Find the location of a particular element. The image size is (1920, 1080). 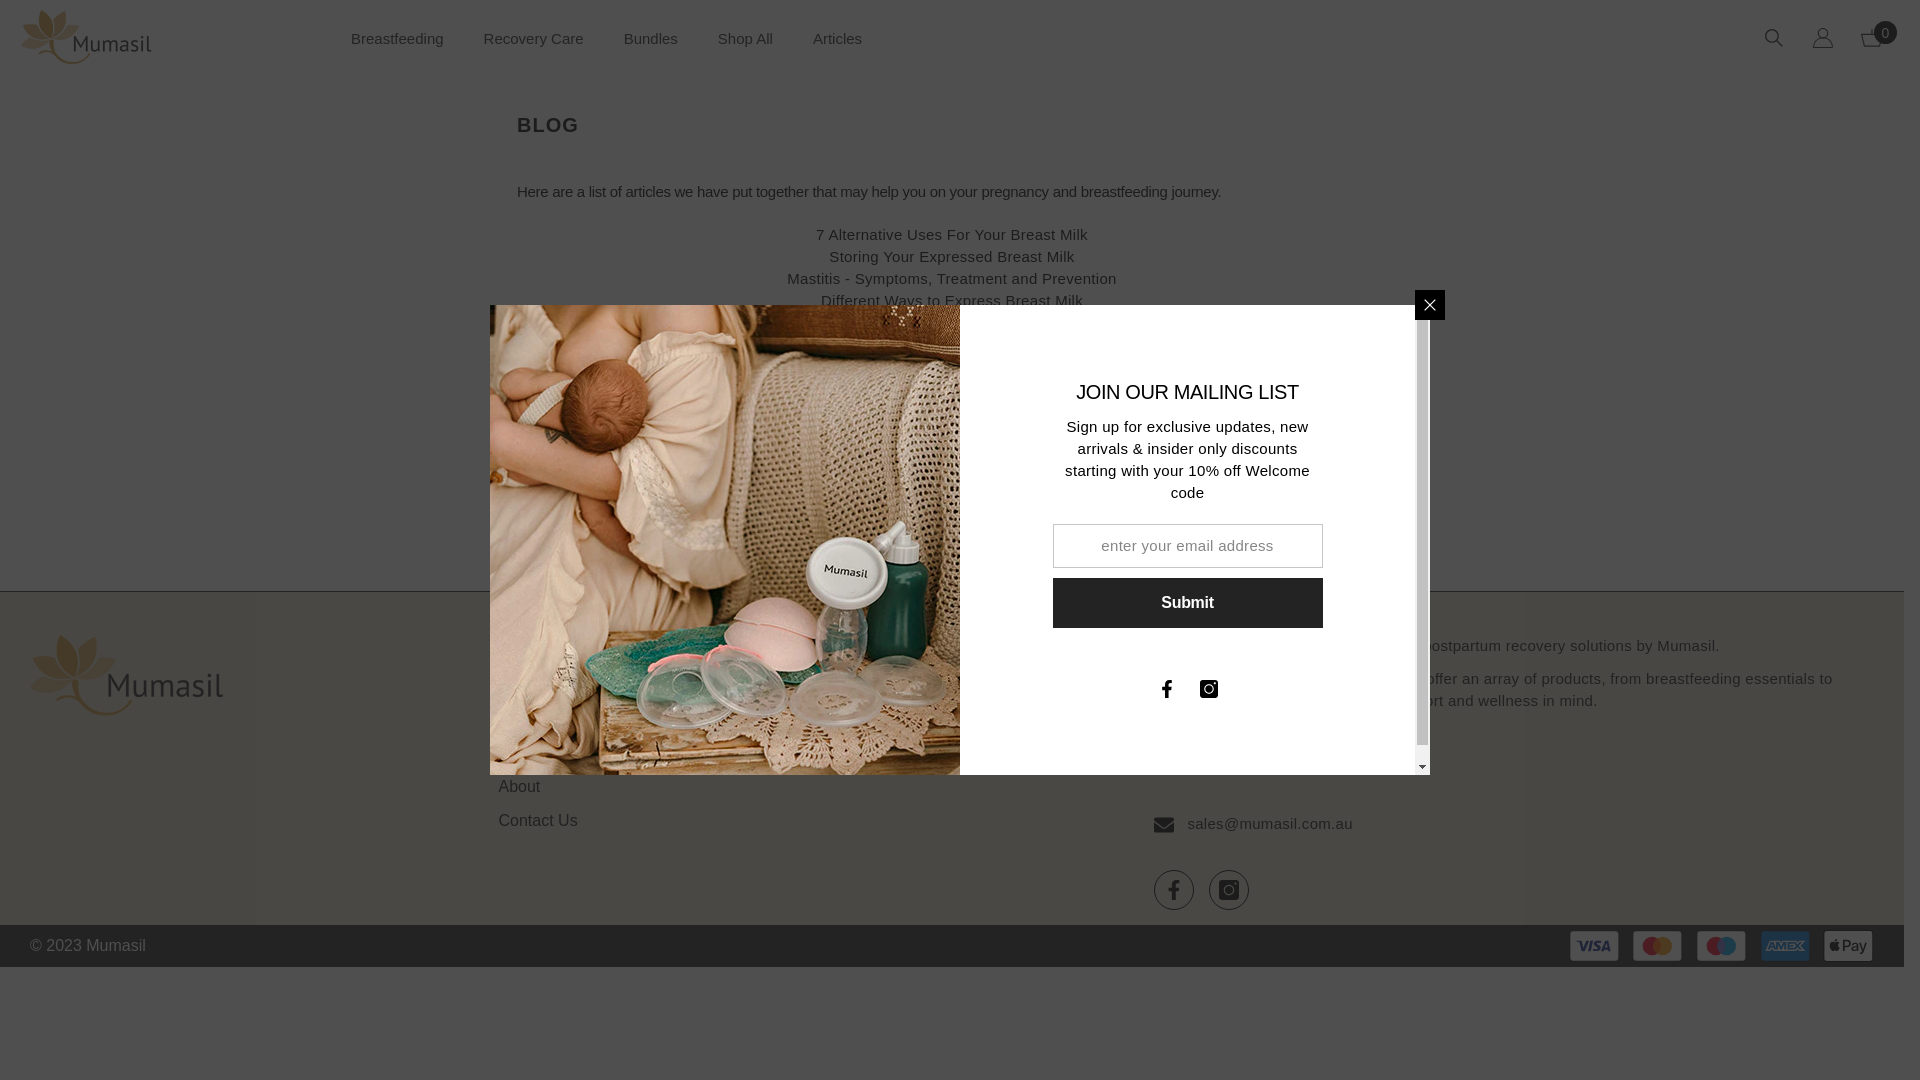

Plugged Ducts is located at coordinates (952, 322).